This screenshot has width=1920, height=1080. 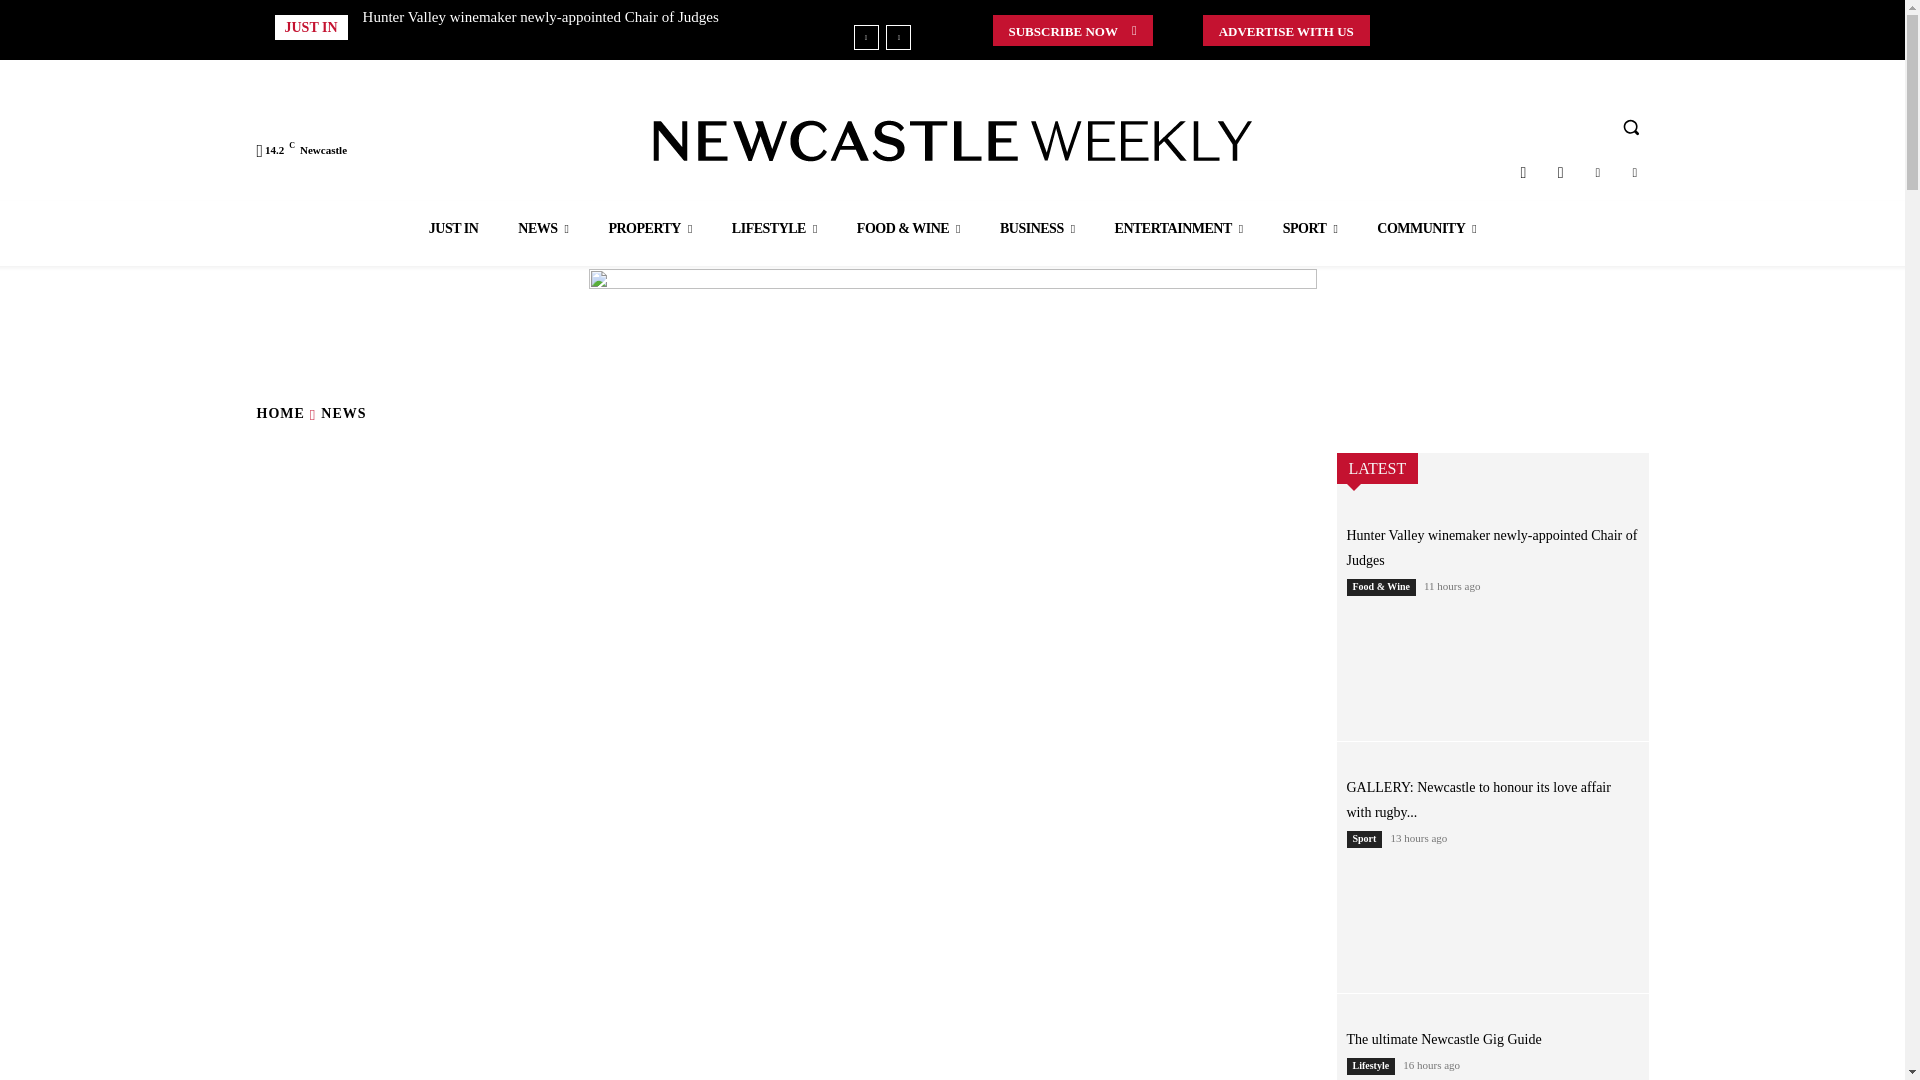 What do you see at coordinates (454, 228) in the screenshot?
I see `JUST IN` at bounding box center [454, 228].